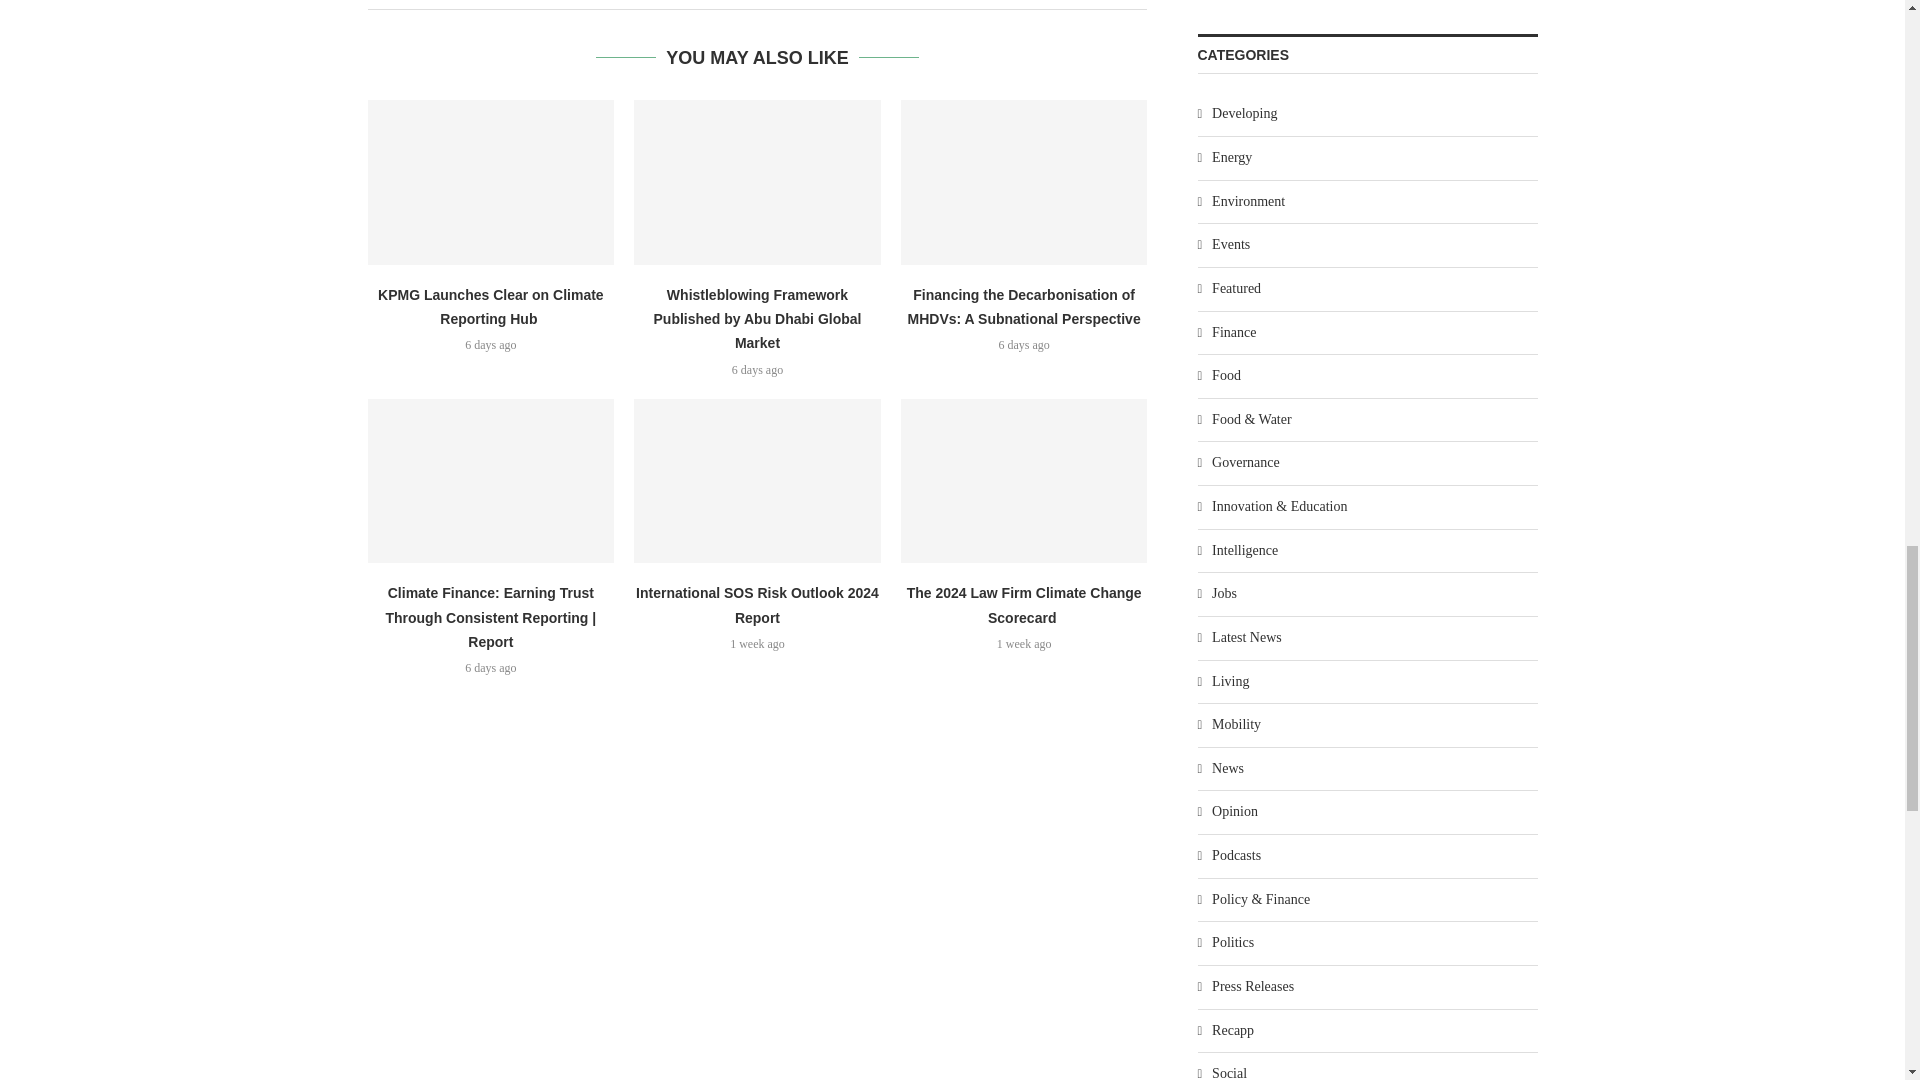 The image size is (1920, 1080). Describe the element at coordinates (757, 480) in the screenshot. I see `International SOS Risk Outlook 2024 Report` at that location.